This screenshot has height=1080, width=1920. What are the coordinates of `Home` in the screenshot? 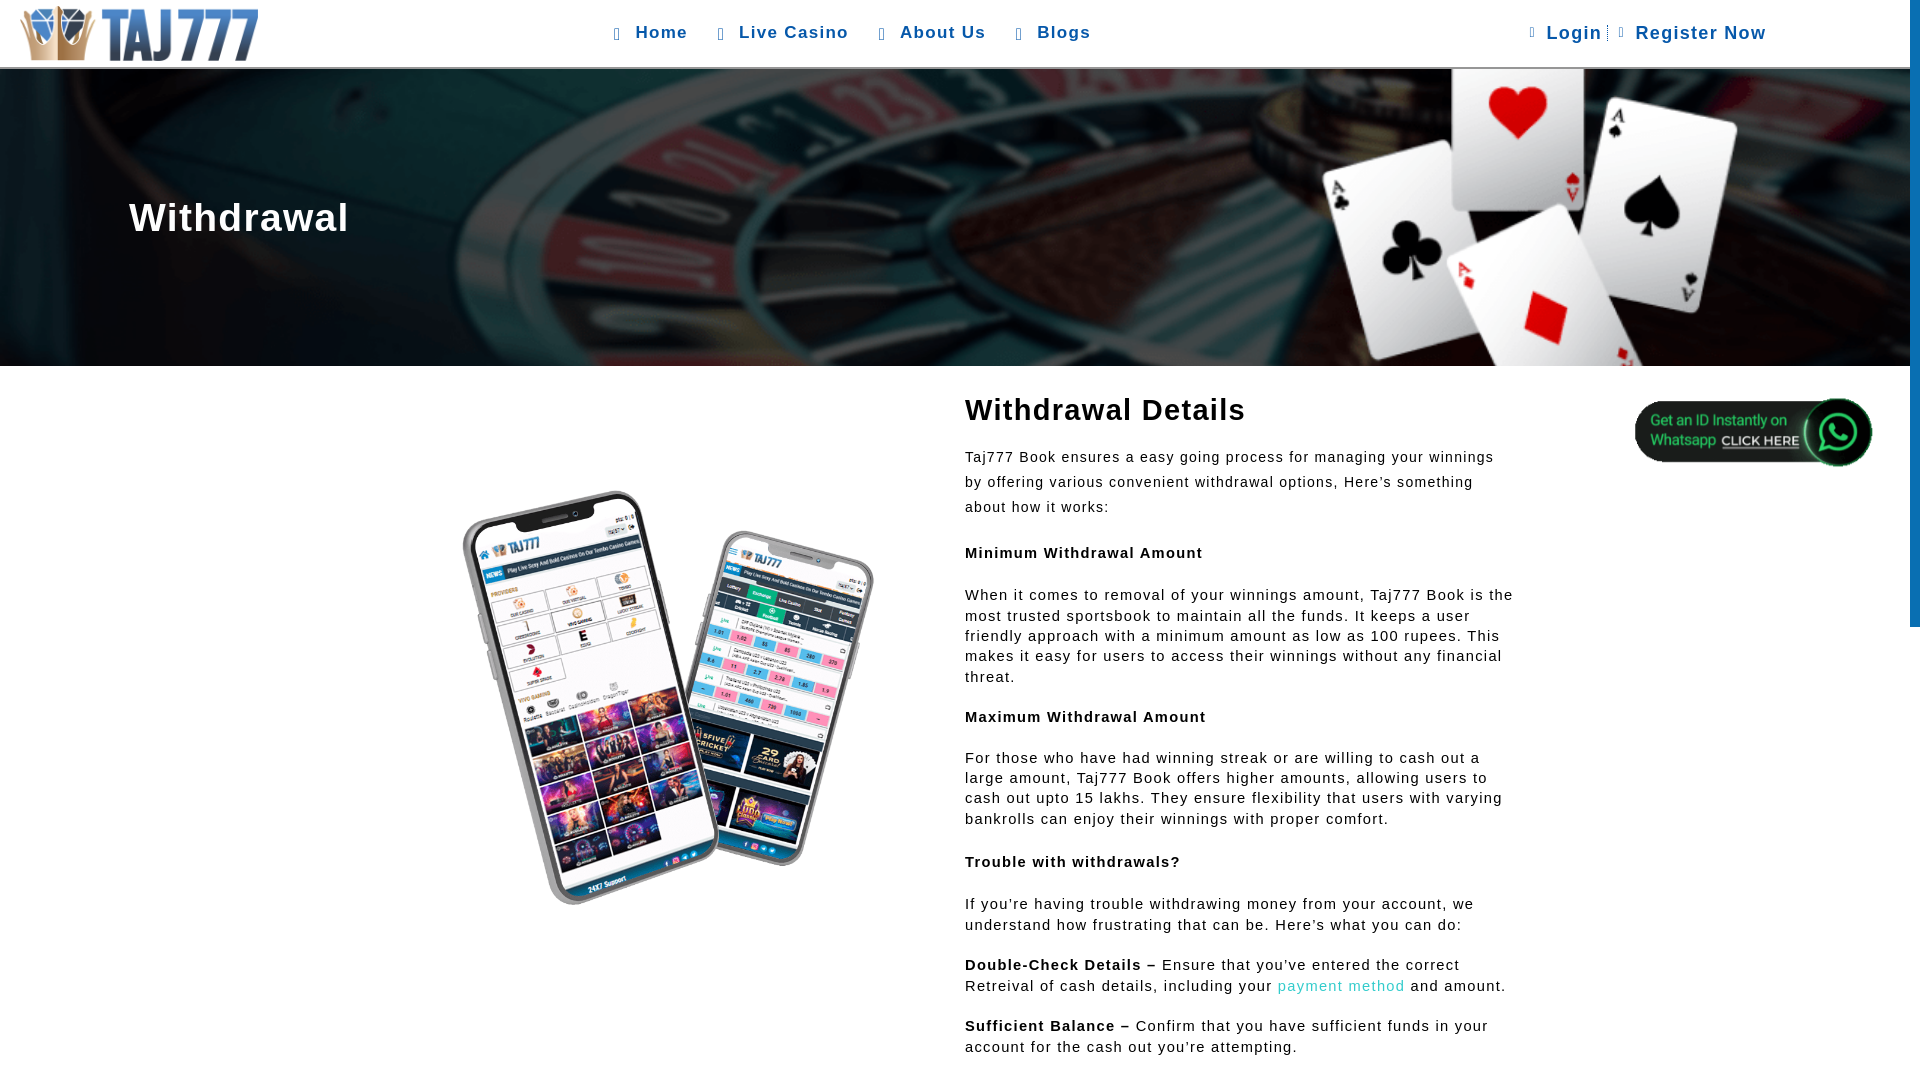 It's located at (646, 33).